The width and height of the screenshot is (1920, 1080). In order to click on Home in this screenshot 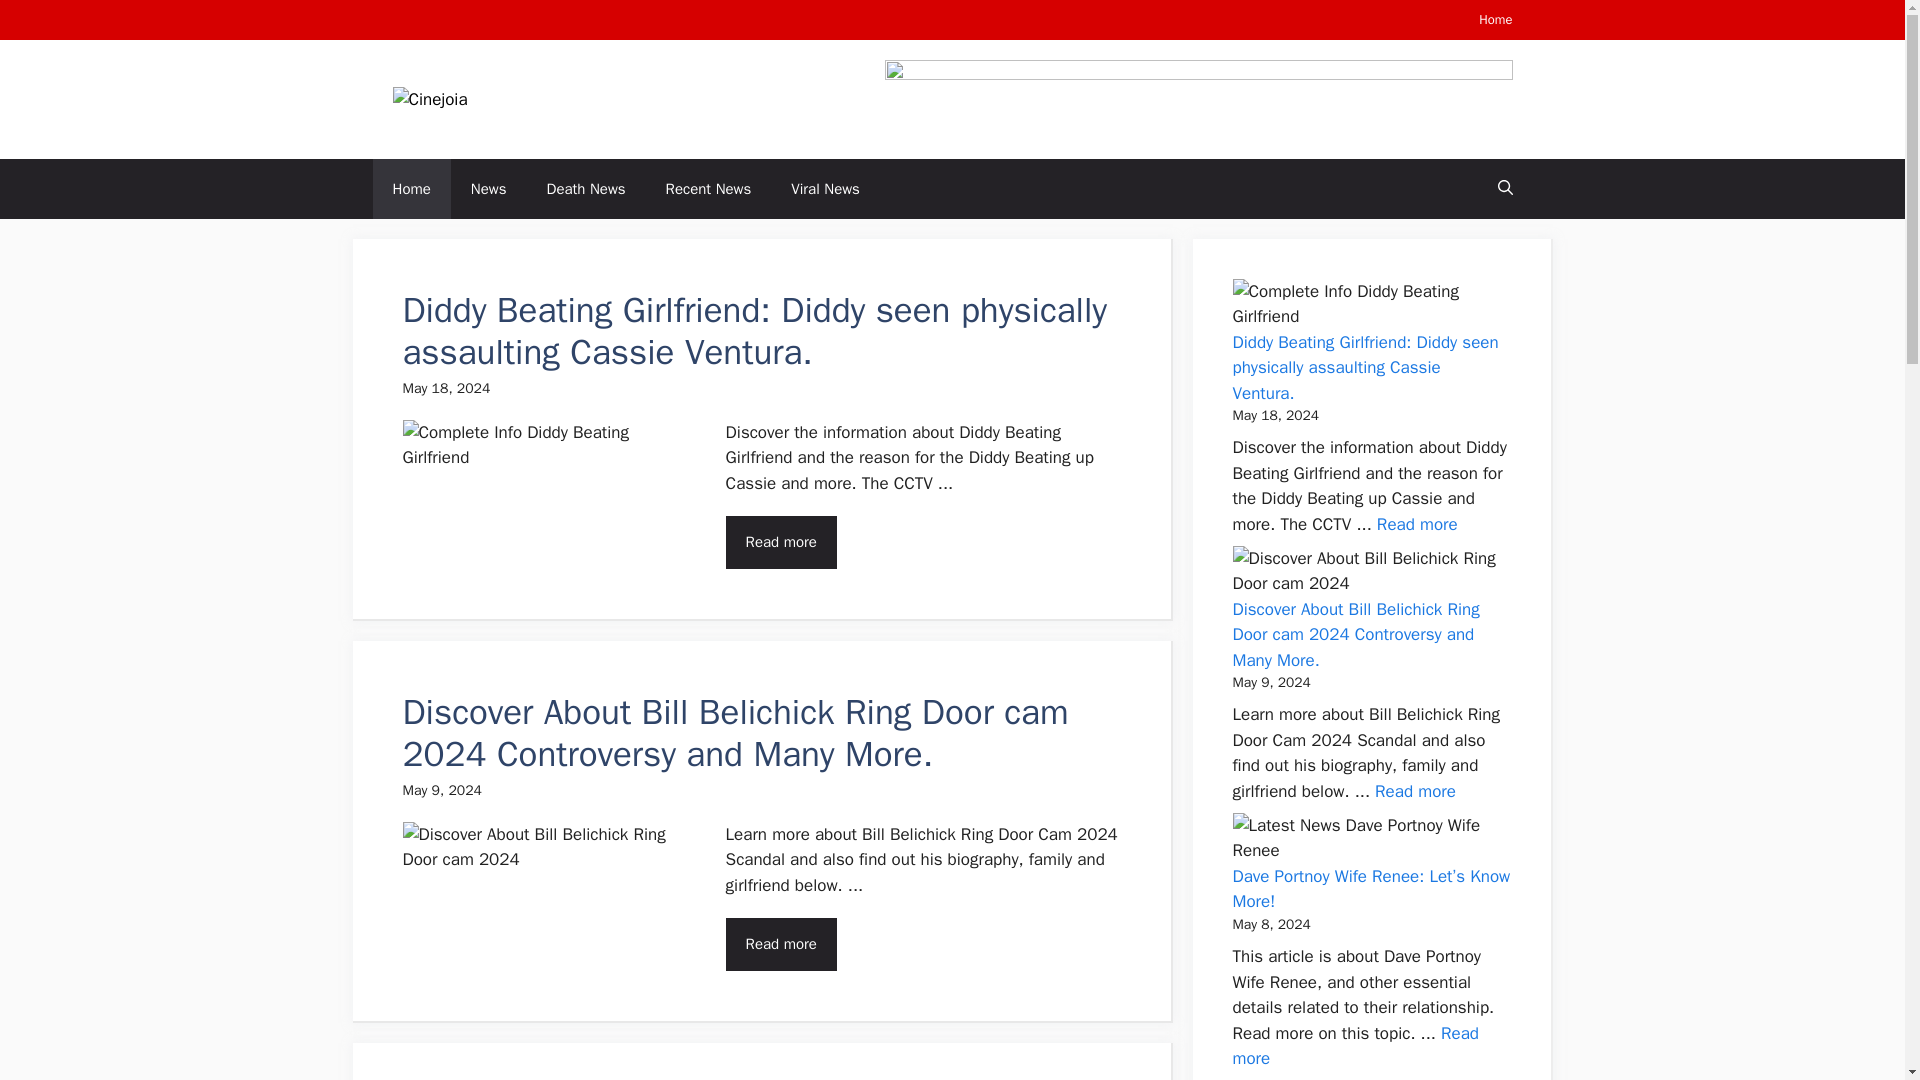, I will do `click(1495, 19)`.